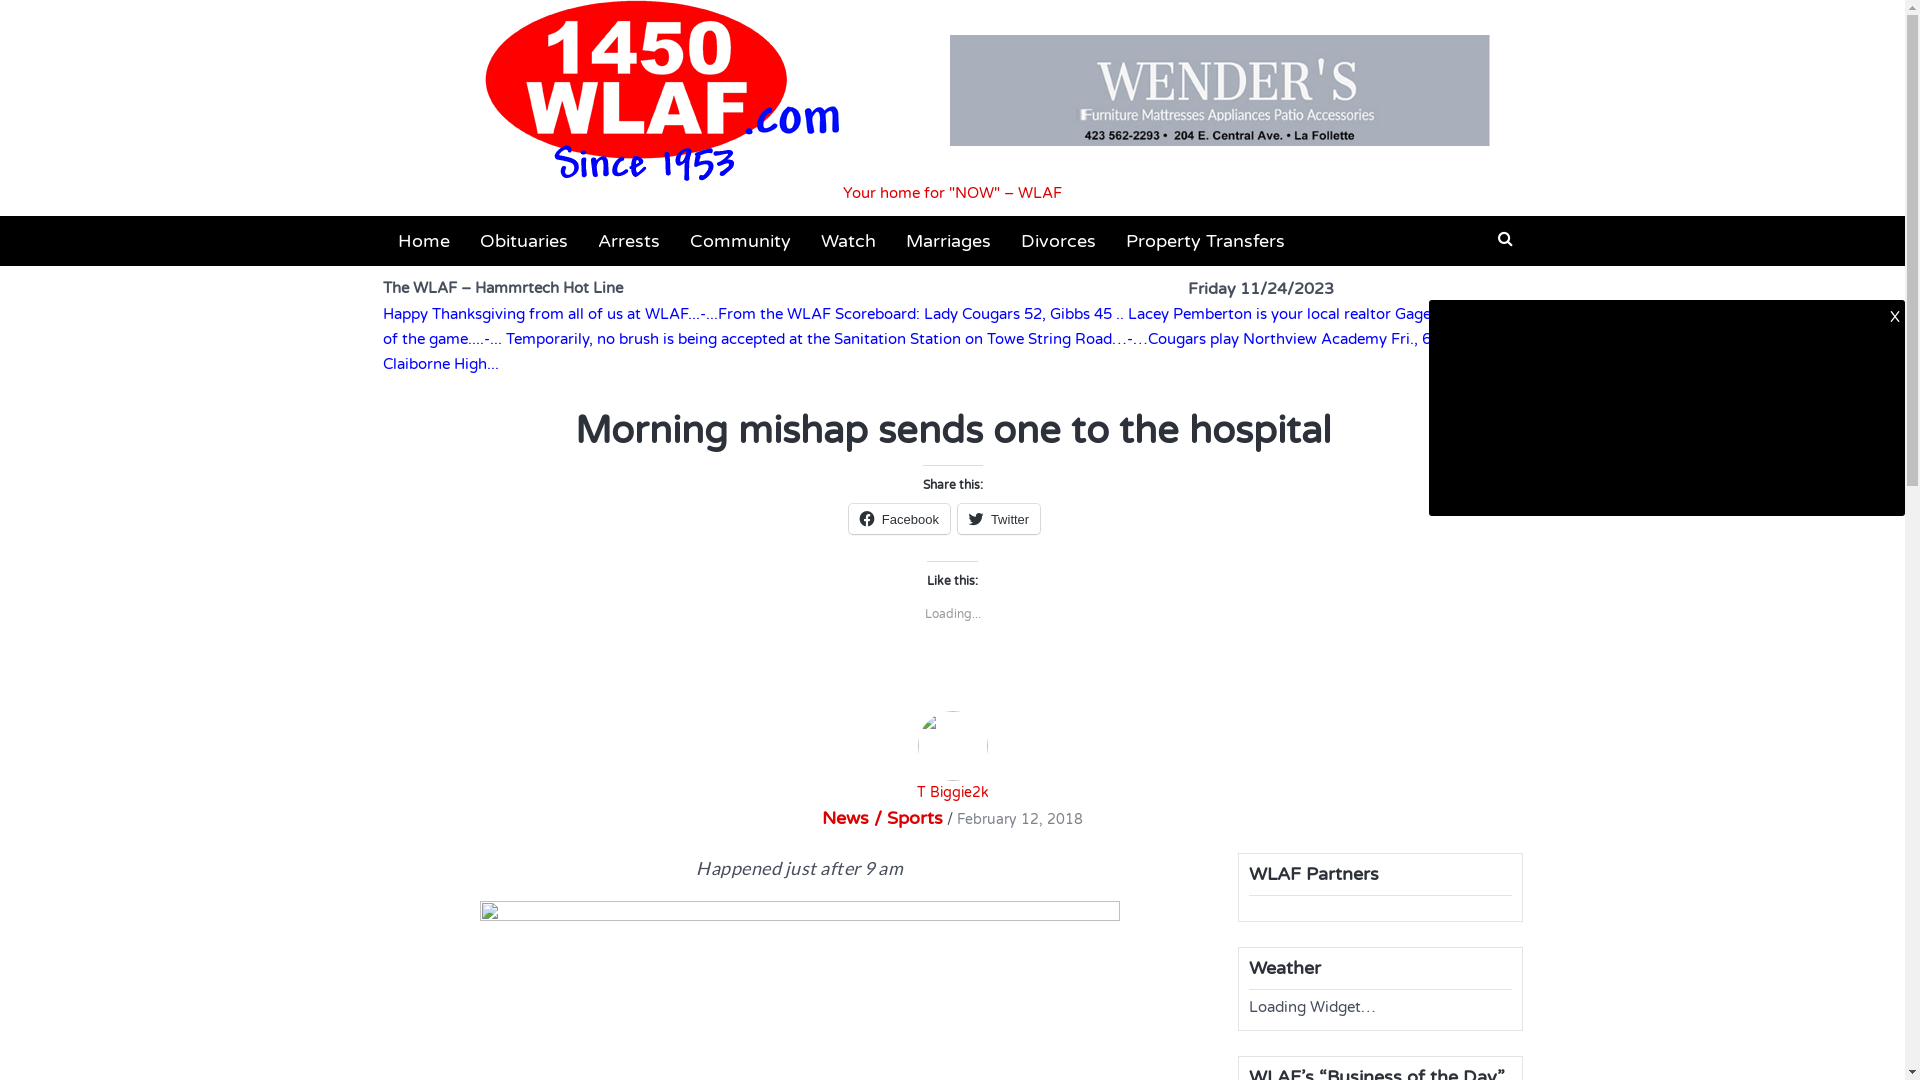 This screenshot has height=1080, width=1920. Describe the element at coordinates (740, 241) in the screenshot. I see `Community` at that location.